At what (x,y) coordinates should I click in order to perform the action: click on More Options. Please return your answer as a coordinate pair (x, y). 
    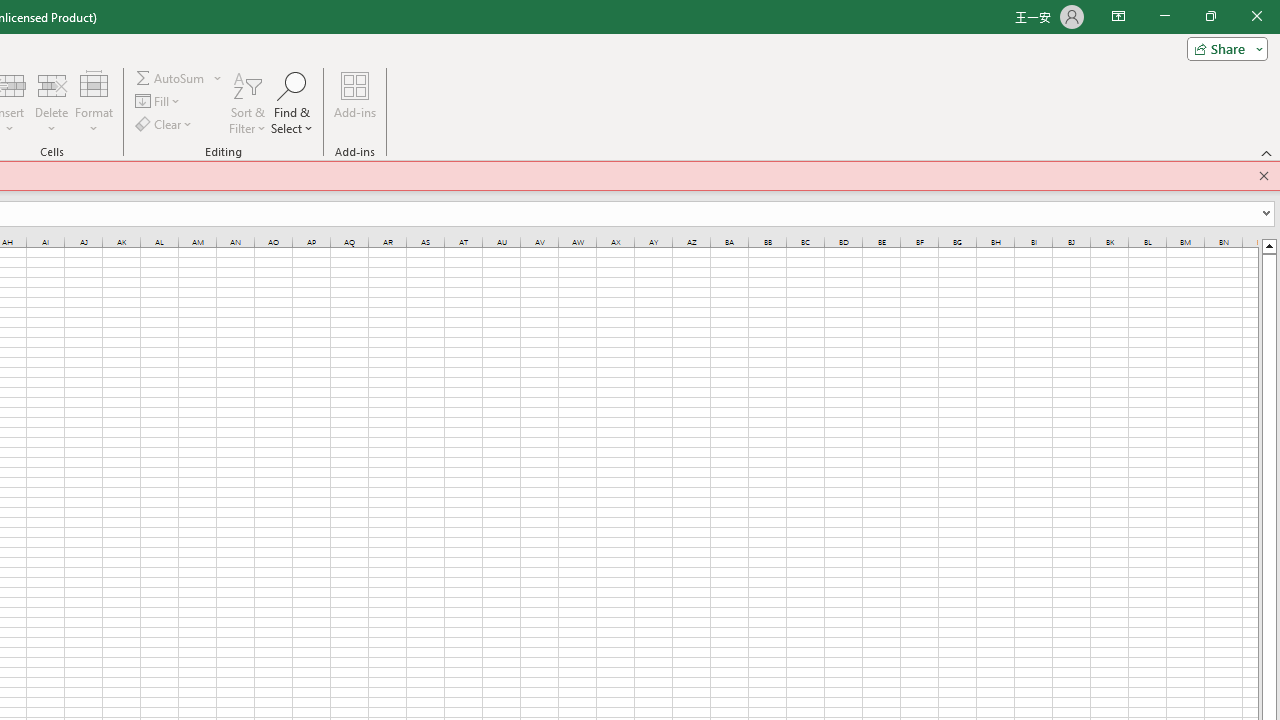
    Looking at the image, I should click on (218, 78).